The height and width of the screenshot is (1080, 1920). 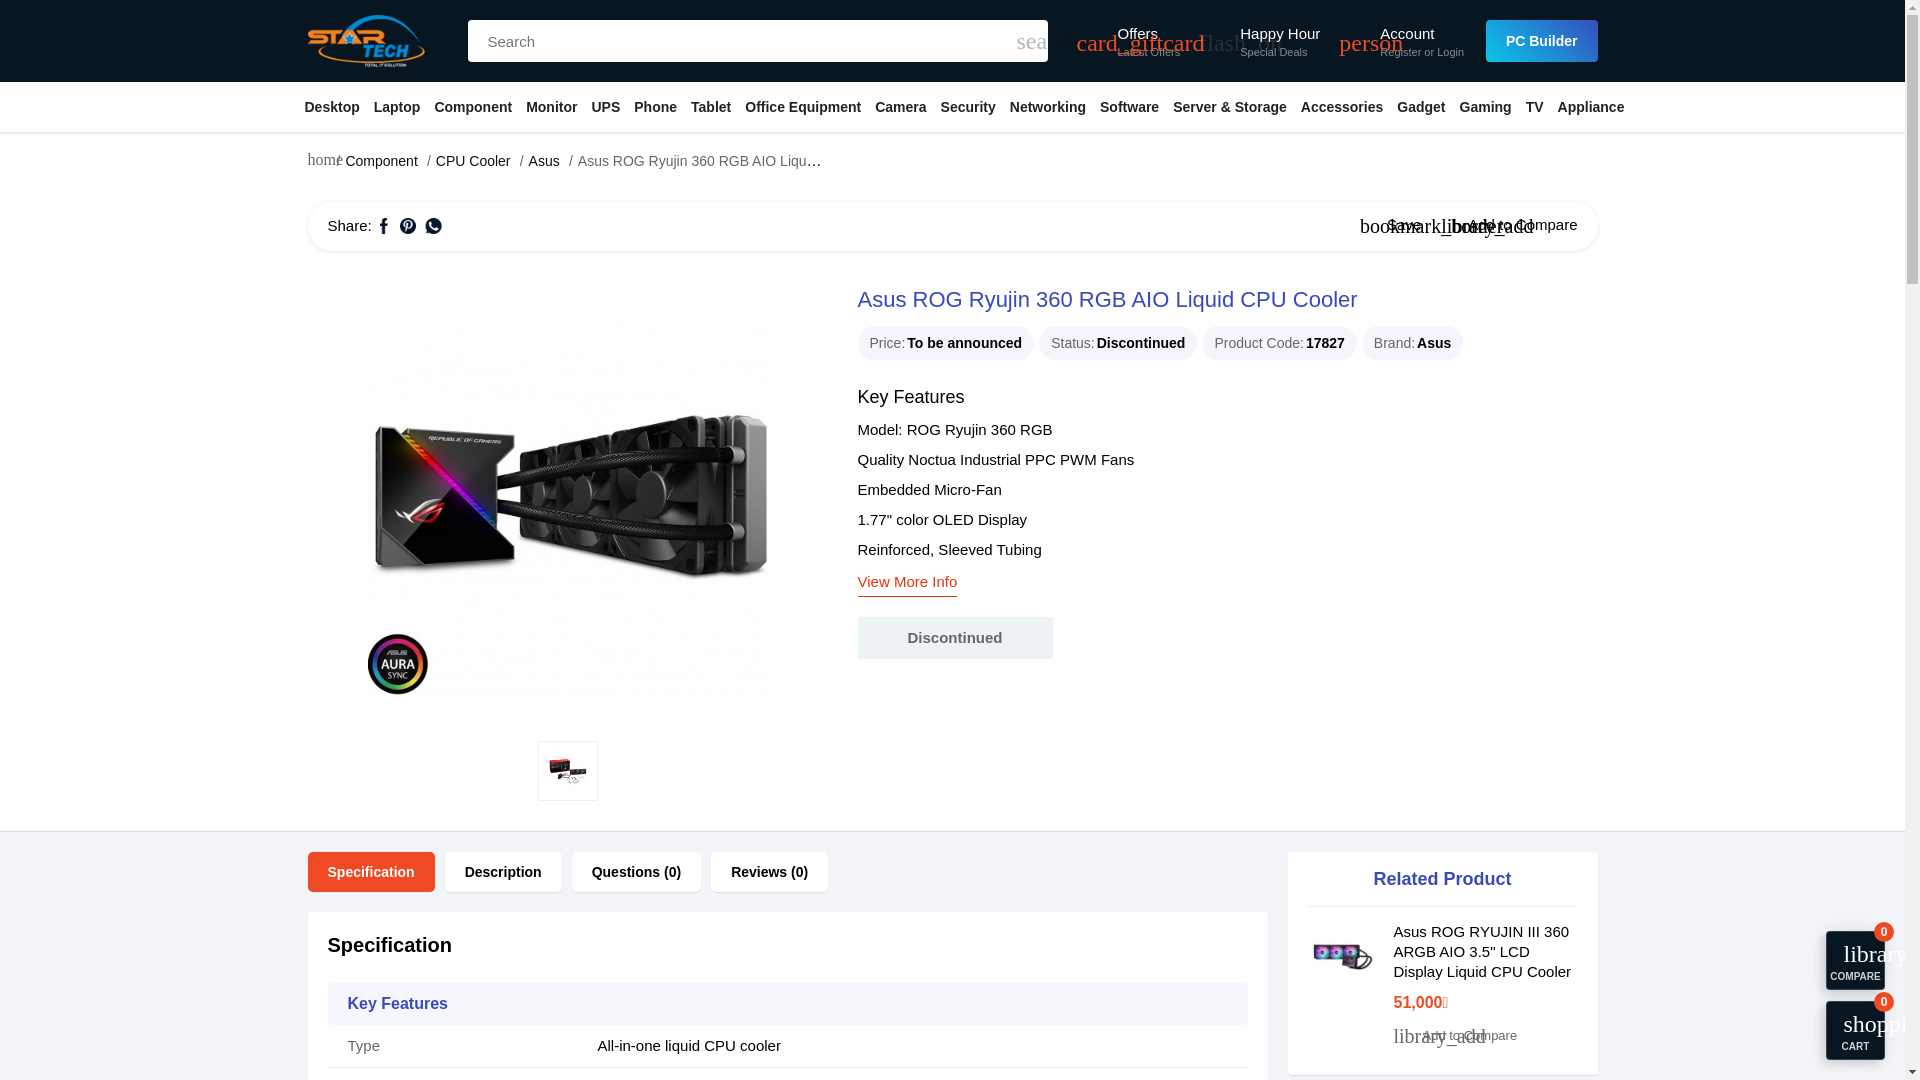 I want to click on PC Builder, so click(x=1542, y=40).